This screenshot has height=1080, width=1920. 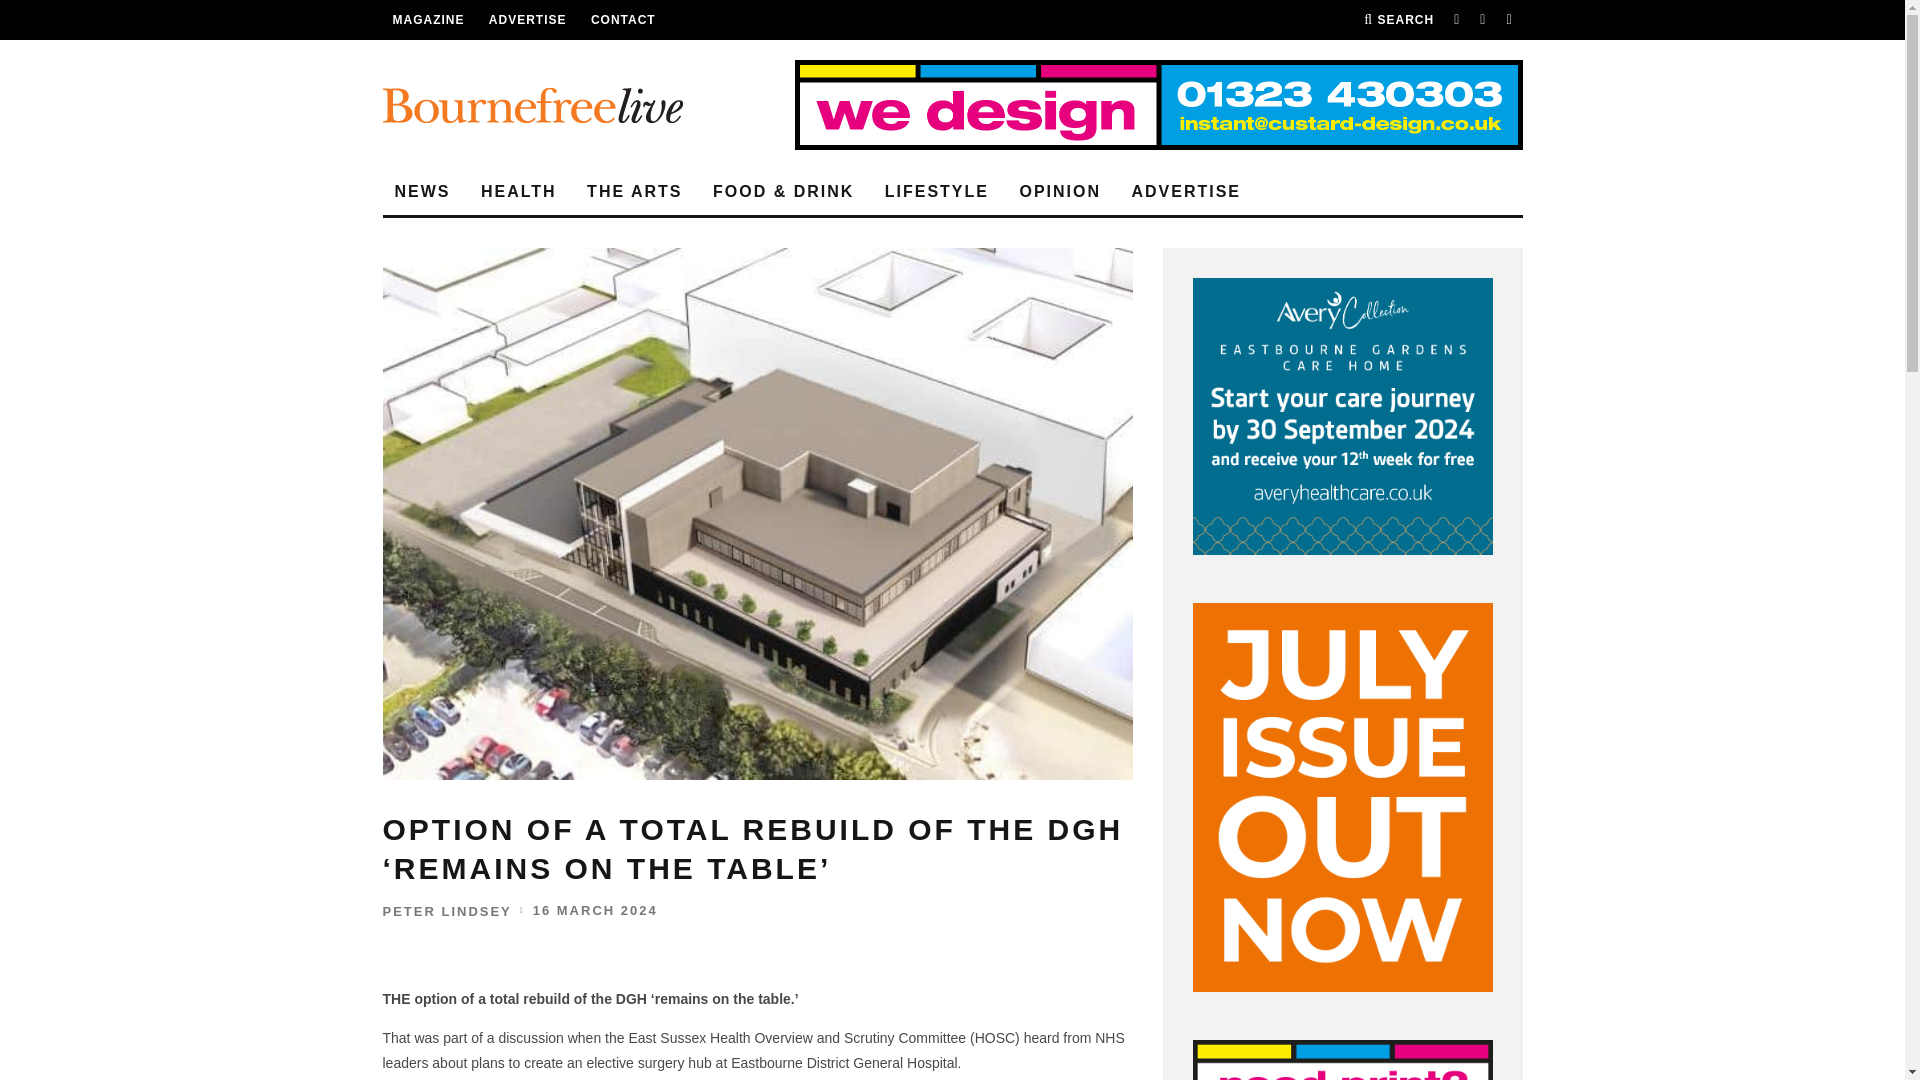 What do you see at coordinates (1398, 20) in the screenshot?
I see `SEARCH` at bounding box center [1398, 20].